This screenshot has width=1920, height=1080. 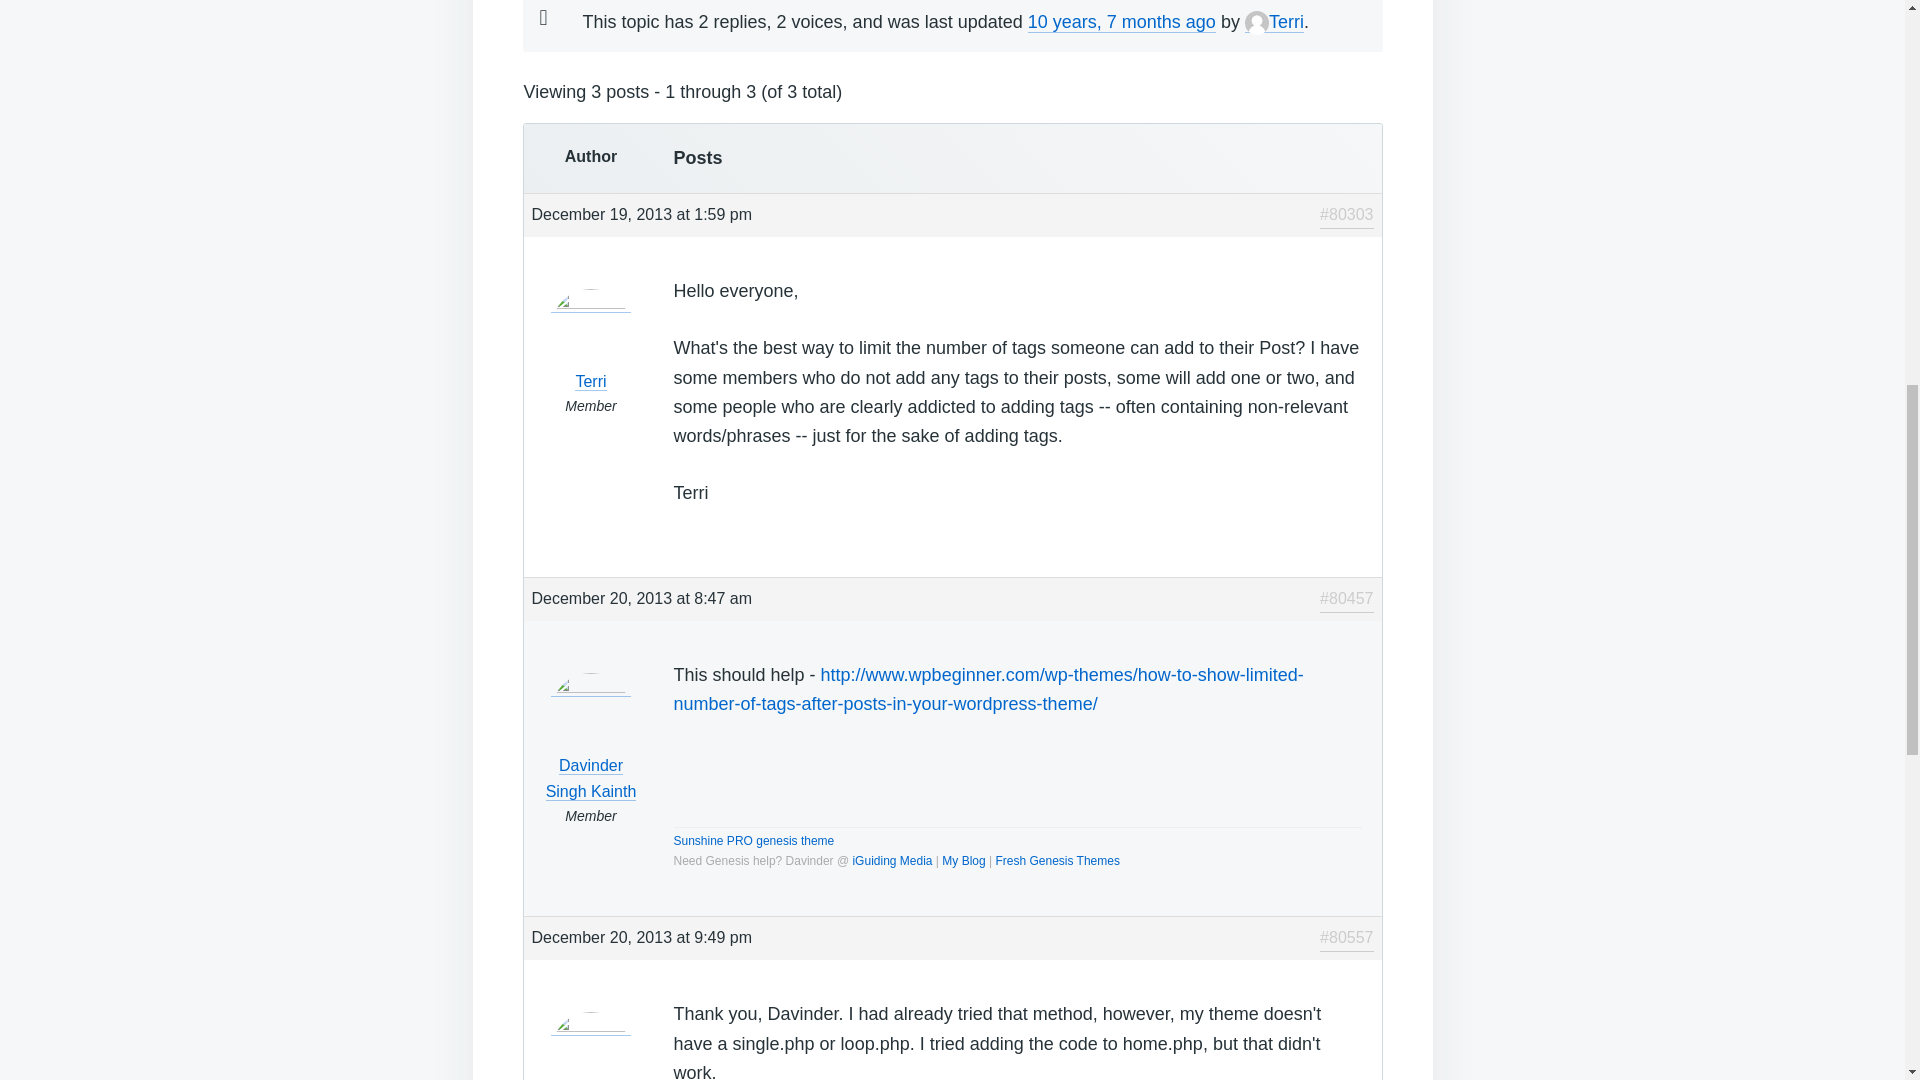 I want to click on Reply To: Limit the Number of Tags allowed in Posts, so click(x=1121, y=22).